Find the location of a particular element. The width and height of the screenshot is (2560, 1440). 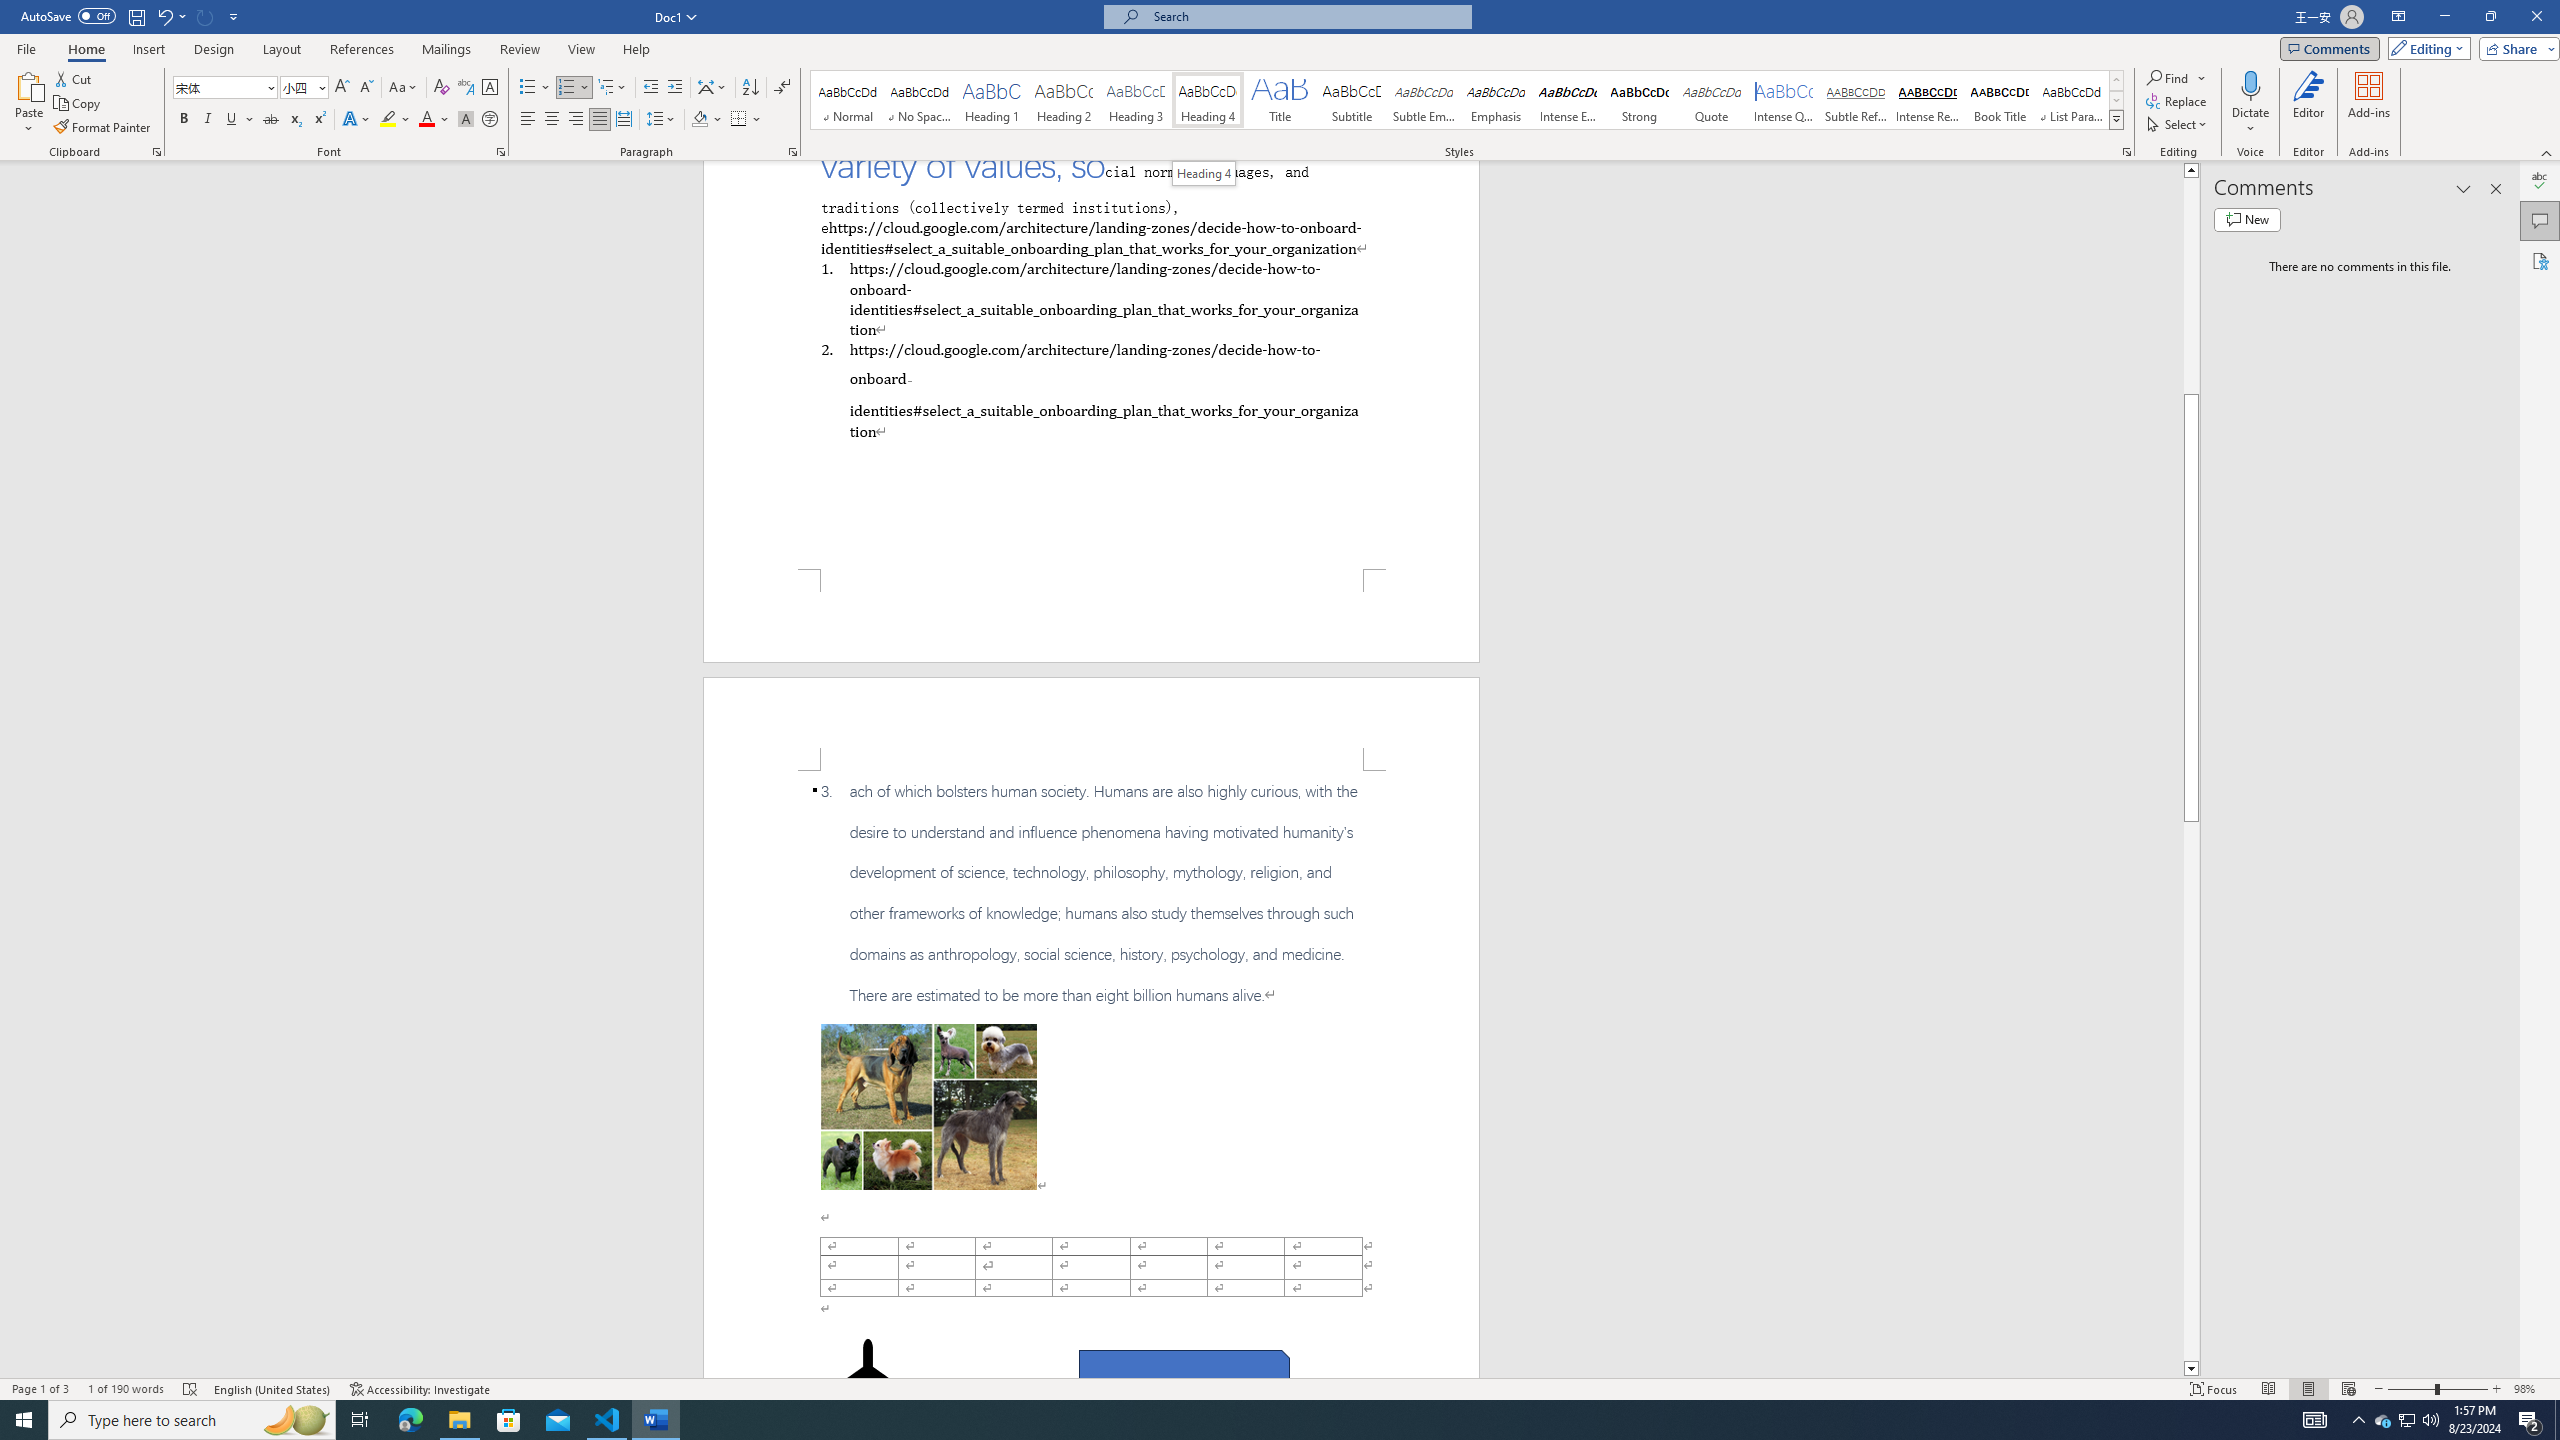

Accessibility Checker Accessibility: Investigate is located at coordinates (421, 1389).